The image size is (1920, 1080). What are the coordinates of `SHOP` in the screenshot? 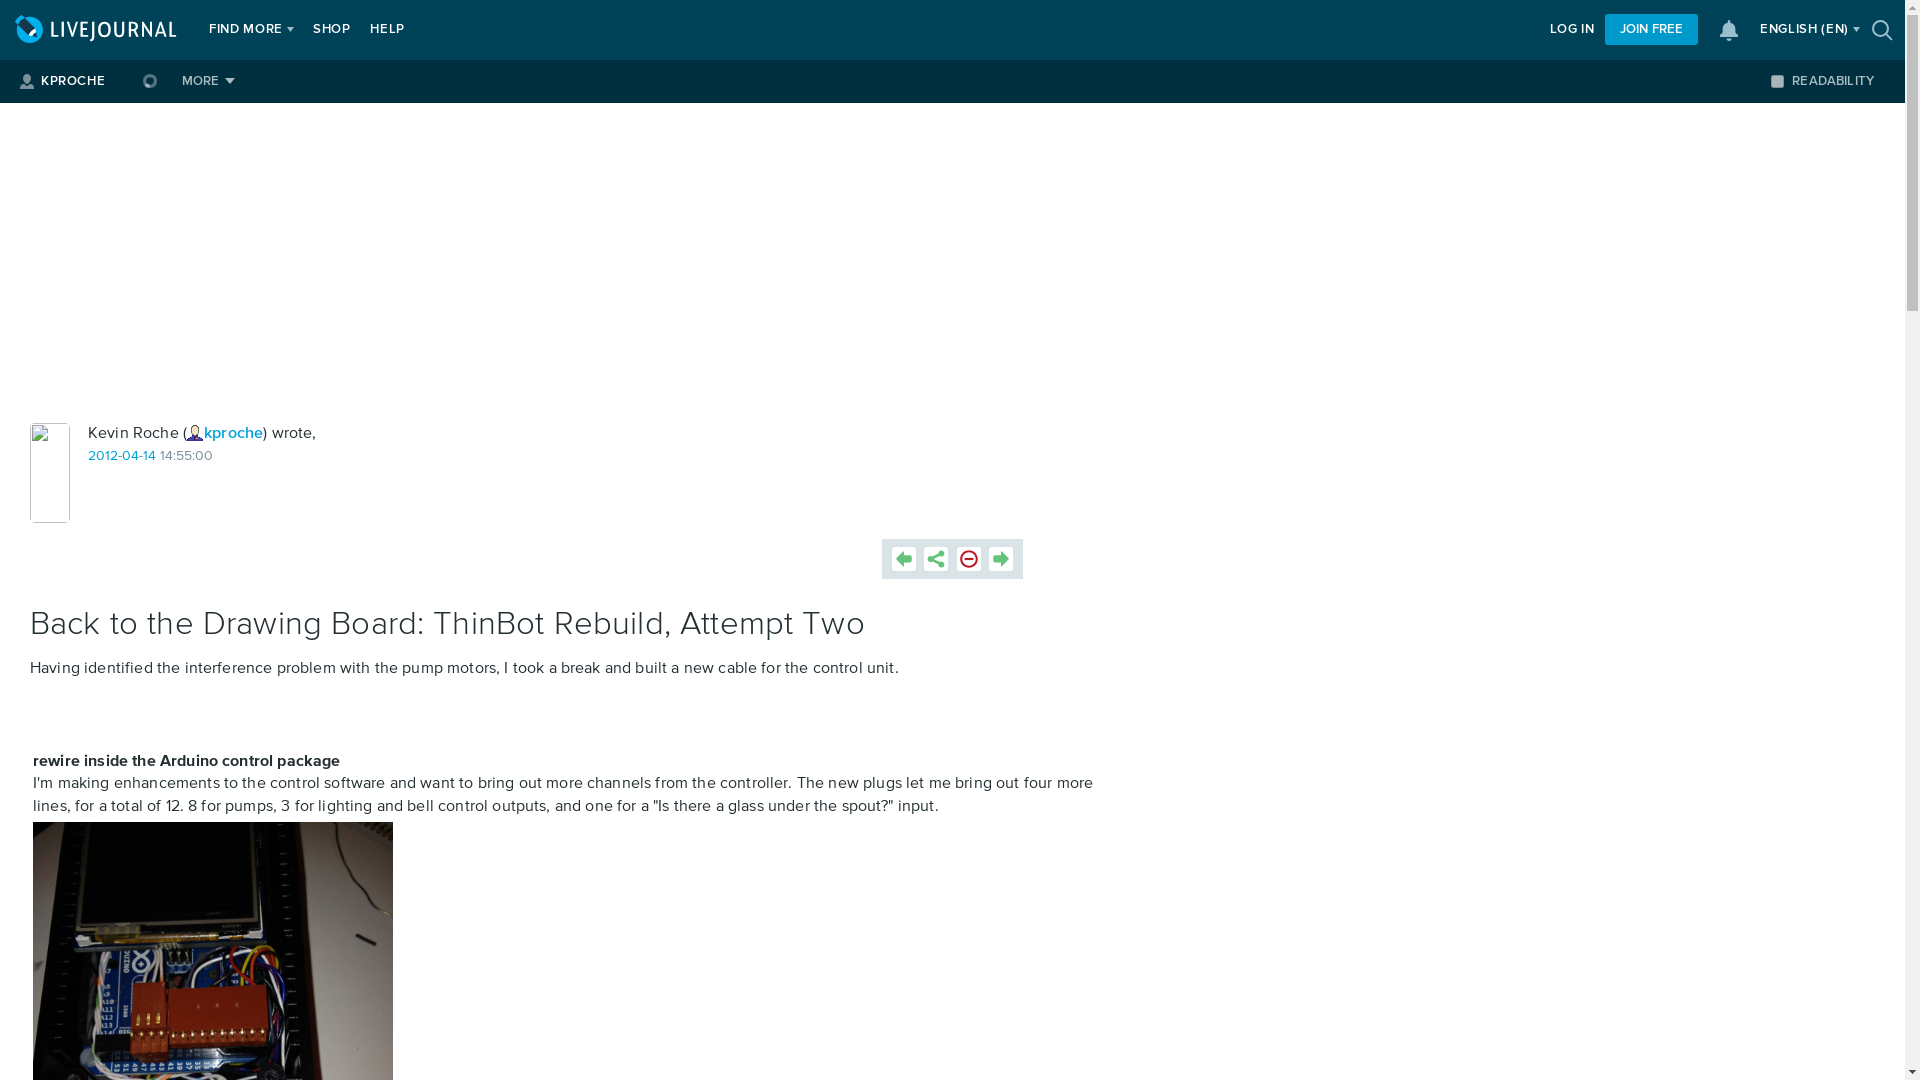 It's located at (332, 30).